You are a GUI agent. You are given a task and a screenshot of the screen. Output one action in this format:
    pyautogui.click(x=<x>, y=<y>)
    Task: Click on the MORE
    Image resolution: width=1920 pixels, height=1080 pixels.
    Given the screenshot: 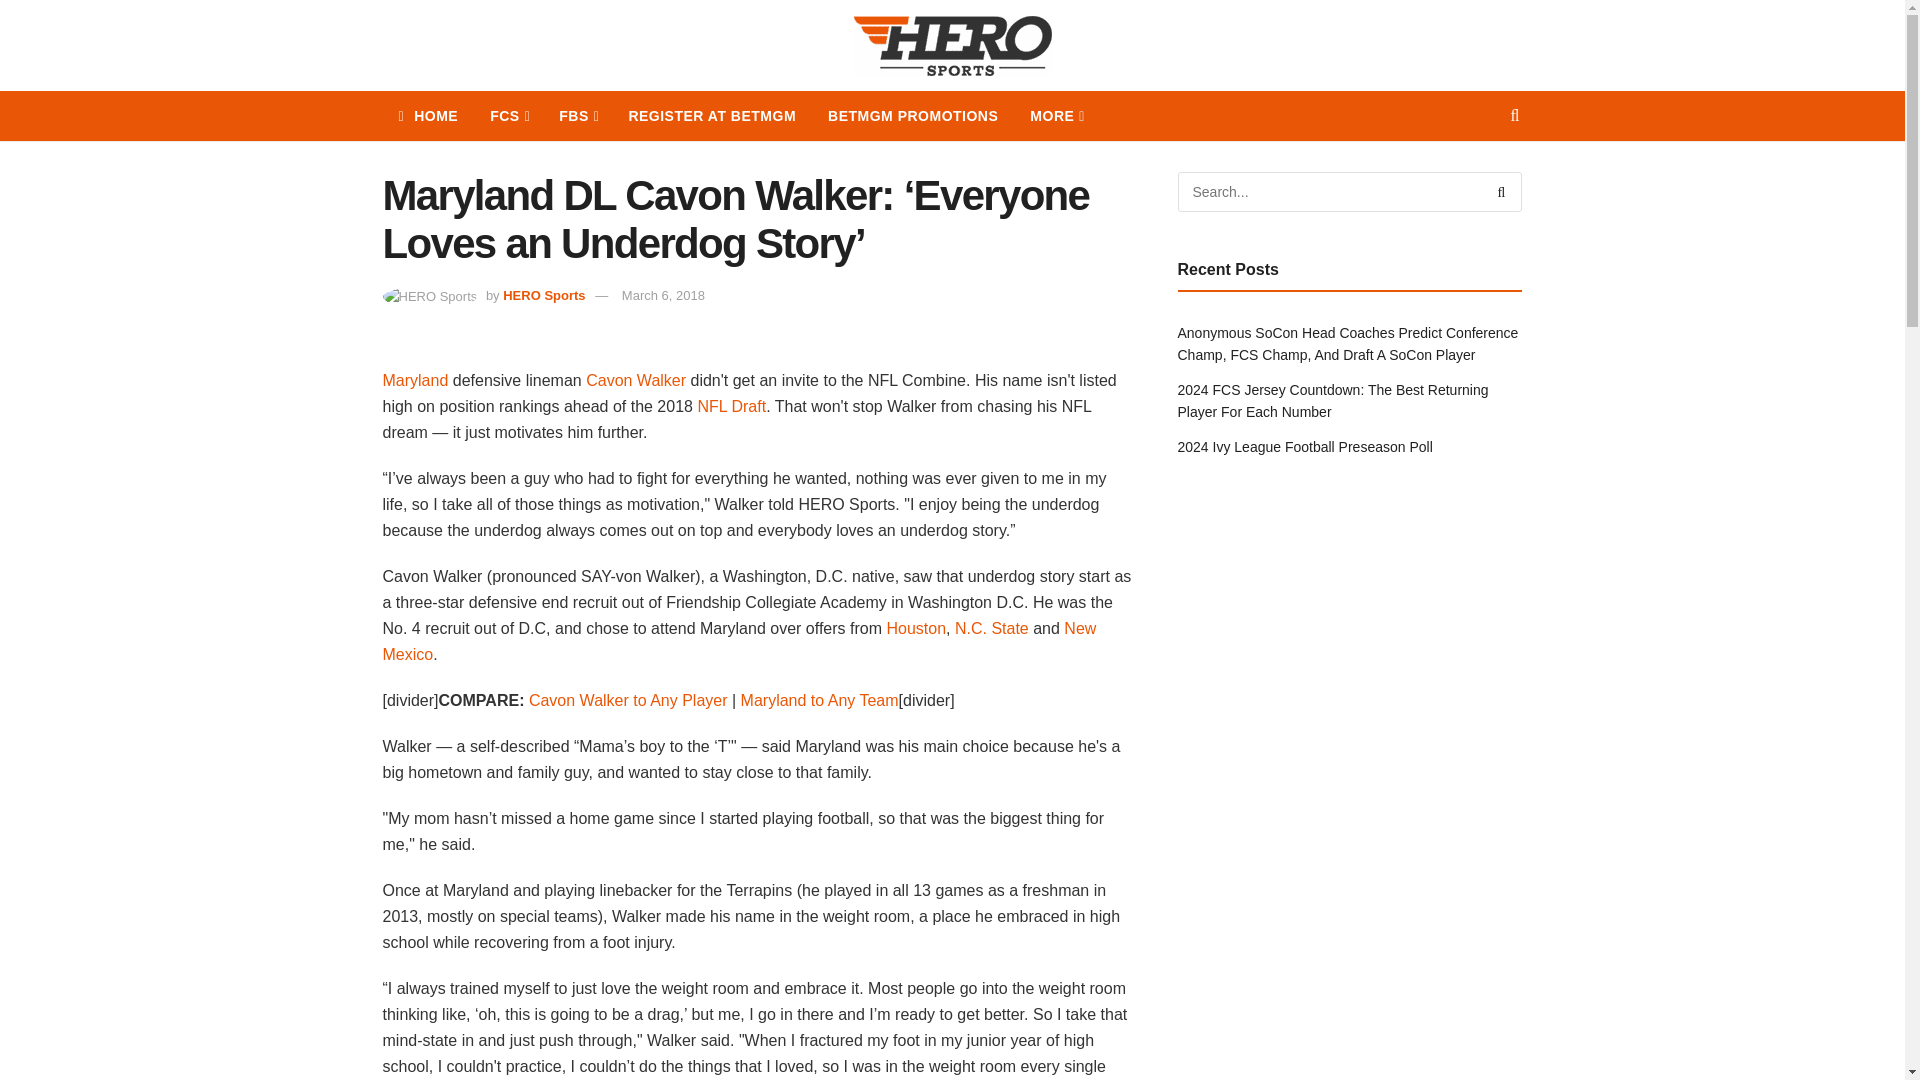 What is the action you would take?
    pyautogui.click(x=1056, y=116)
    